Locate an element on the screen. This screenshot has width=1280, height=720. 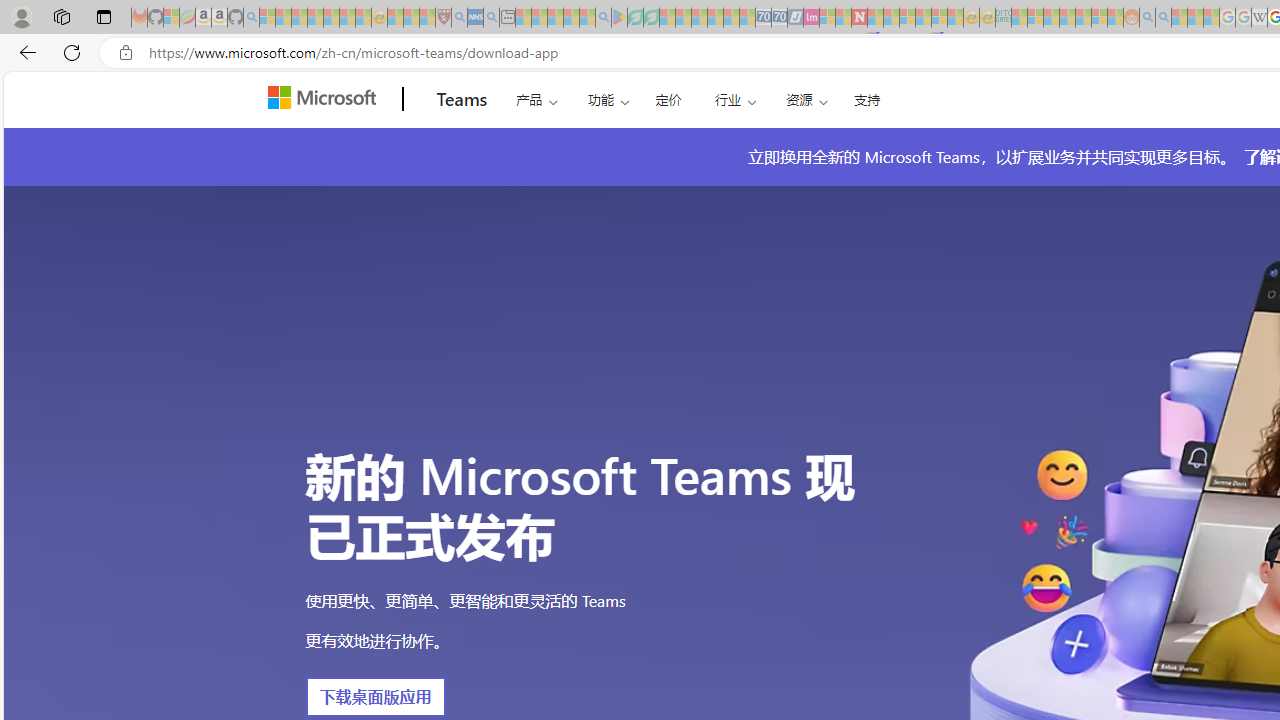
DITOGAMES AG Imprint - Sleeping is located at coordinates (1003, 18).